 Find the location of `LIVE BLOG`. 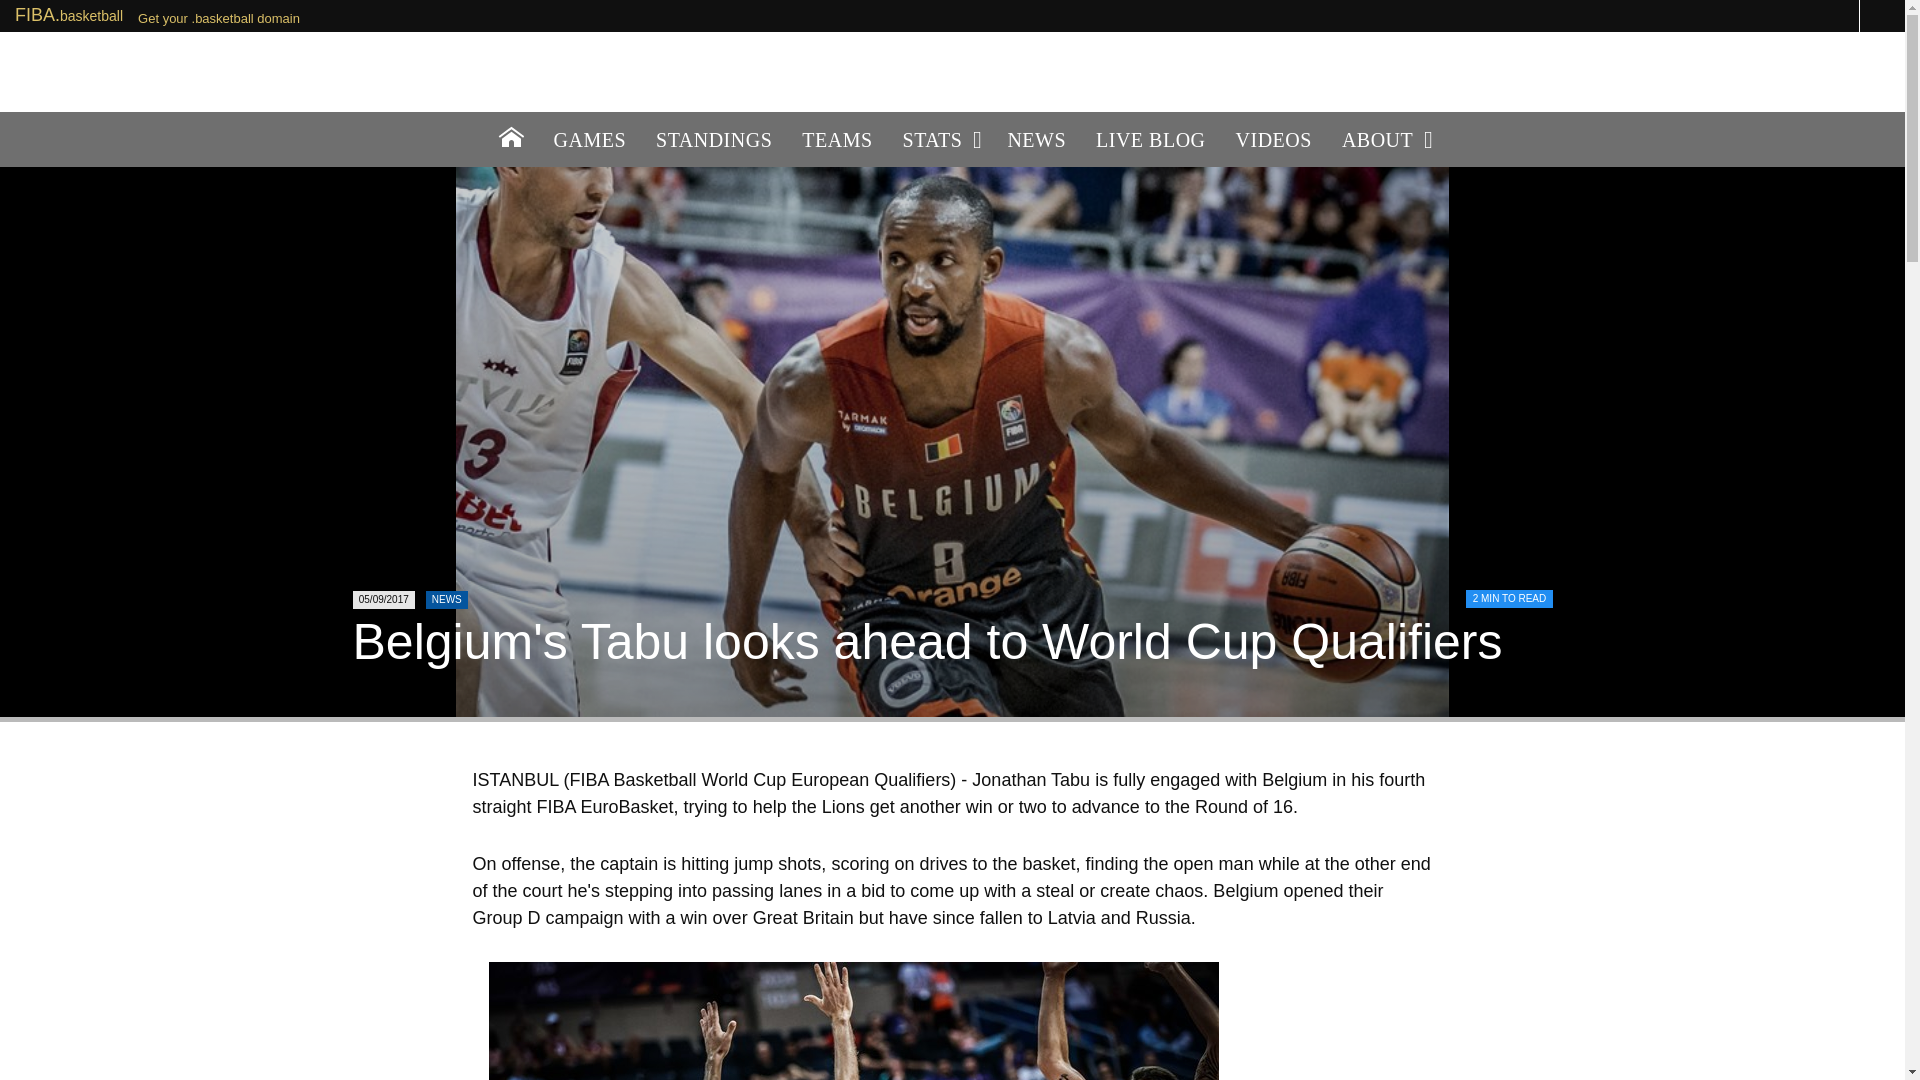

LIVE BLOG is located at coordinates (1150, 140).